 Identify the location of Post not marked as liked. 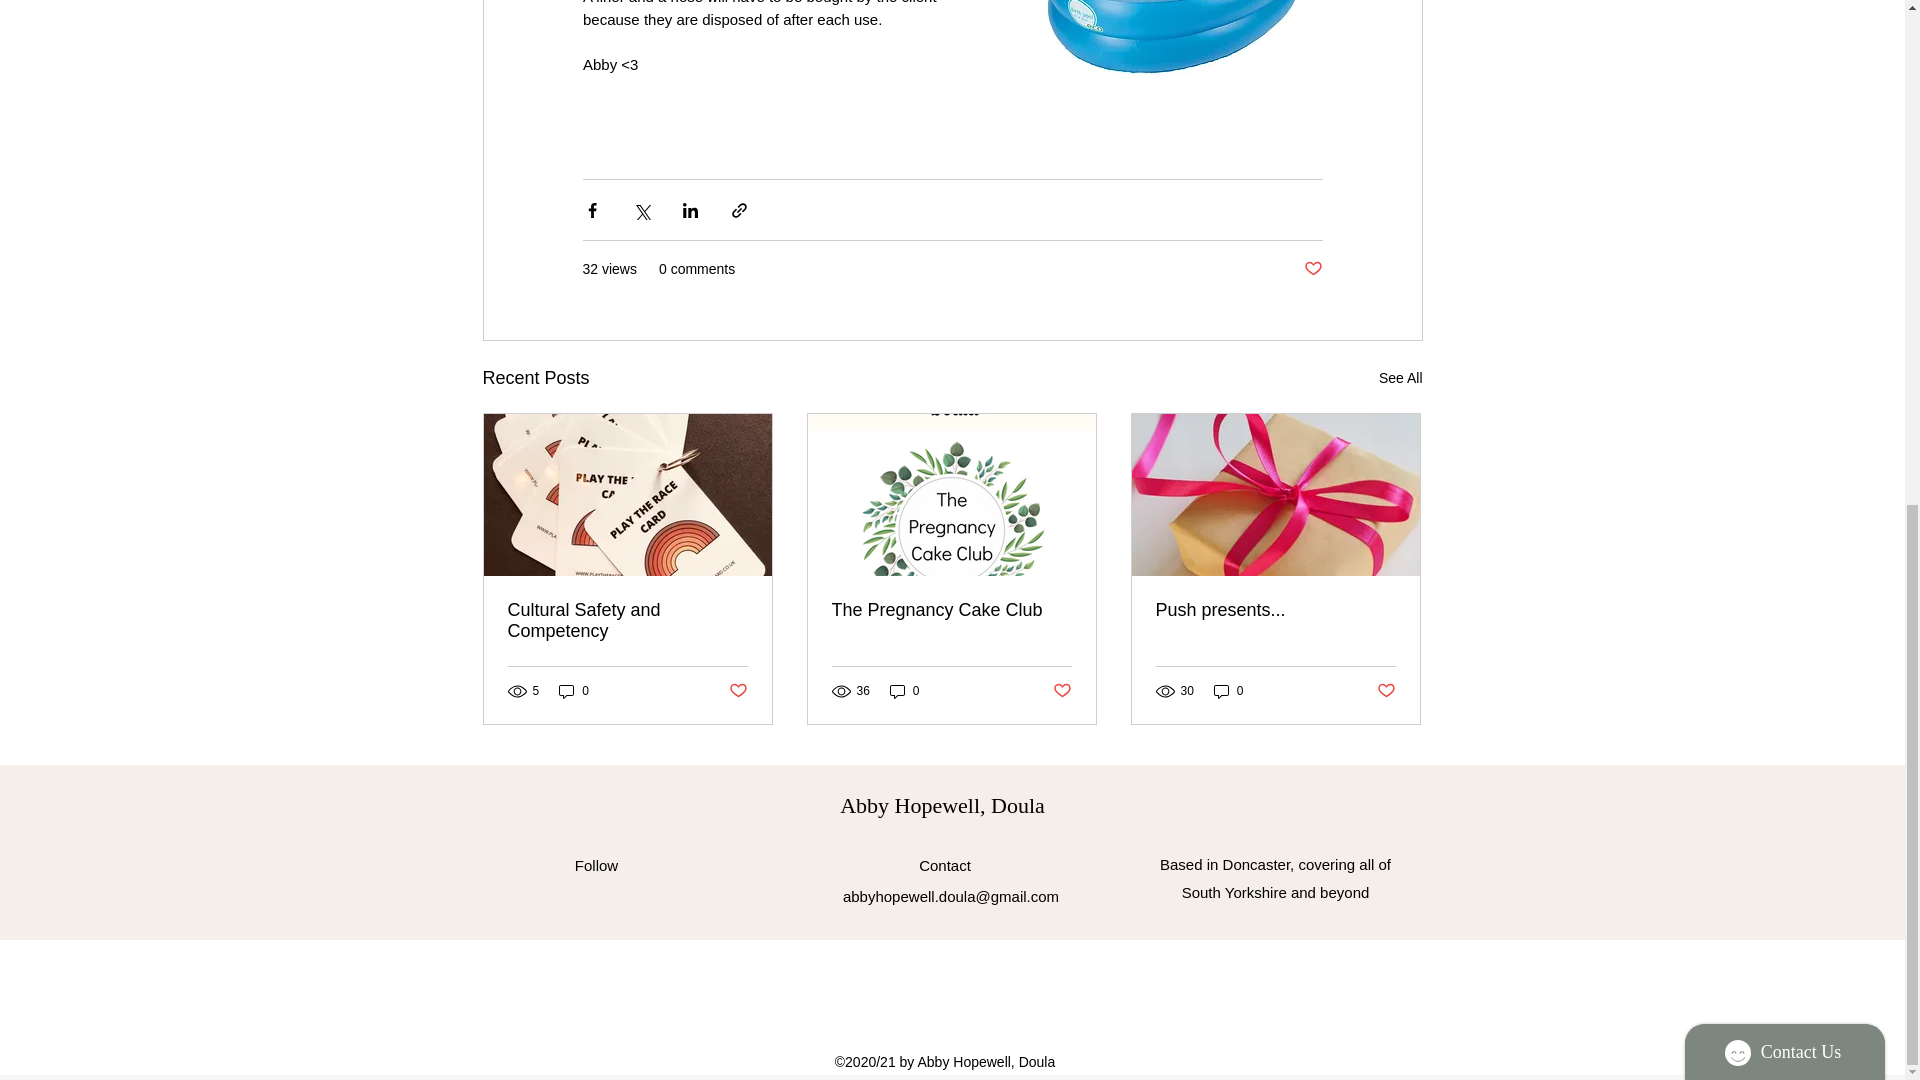
(1312, 269).